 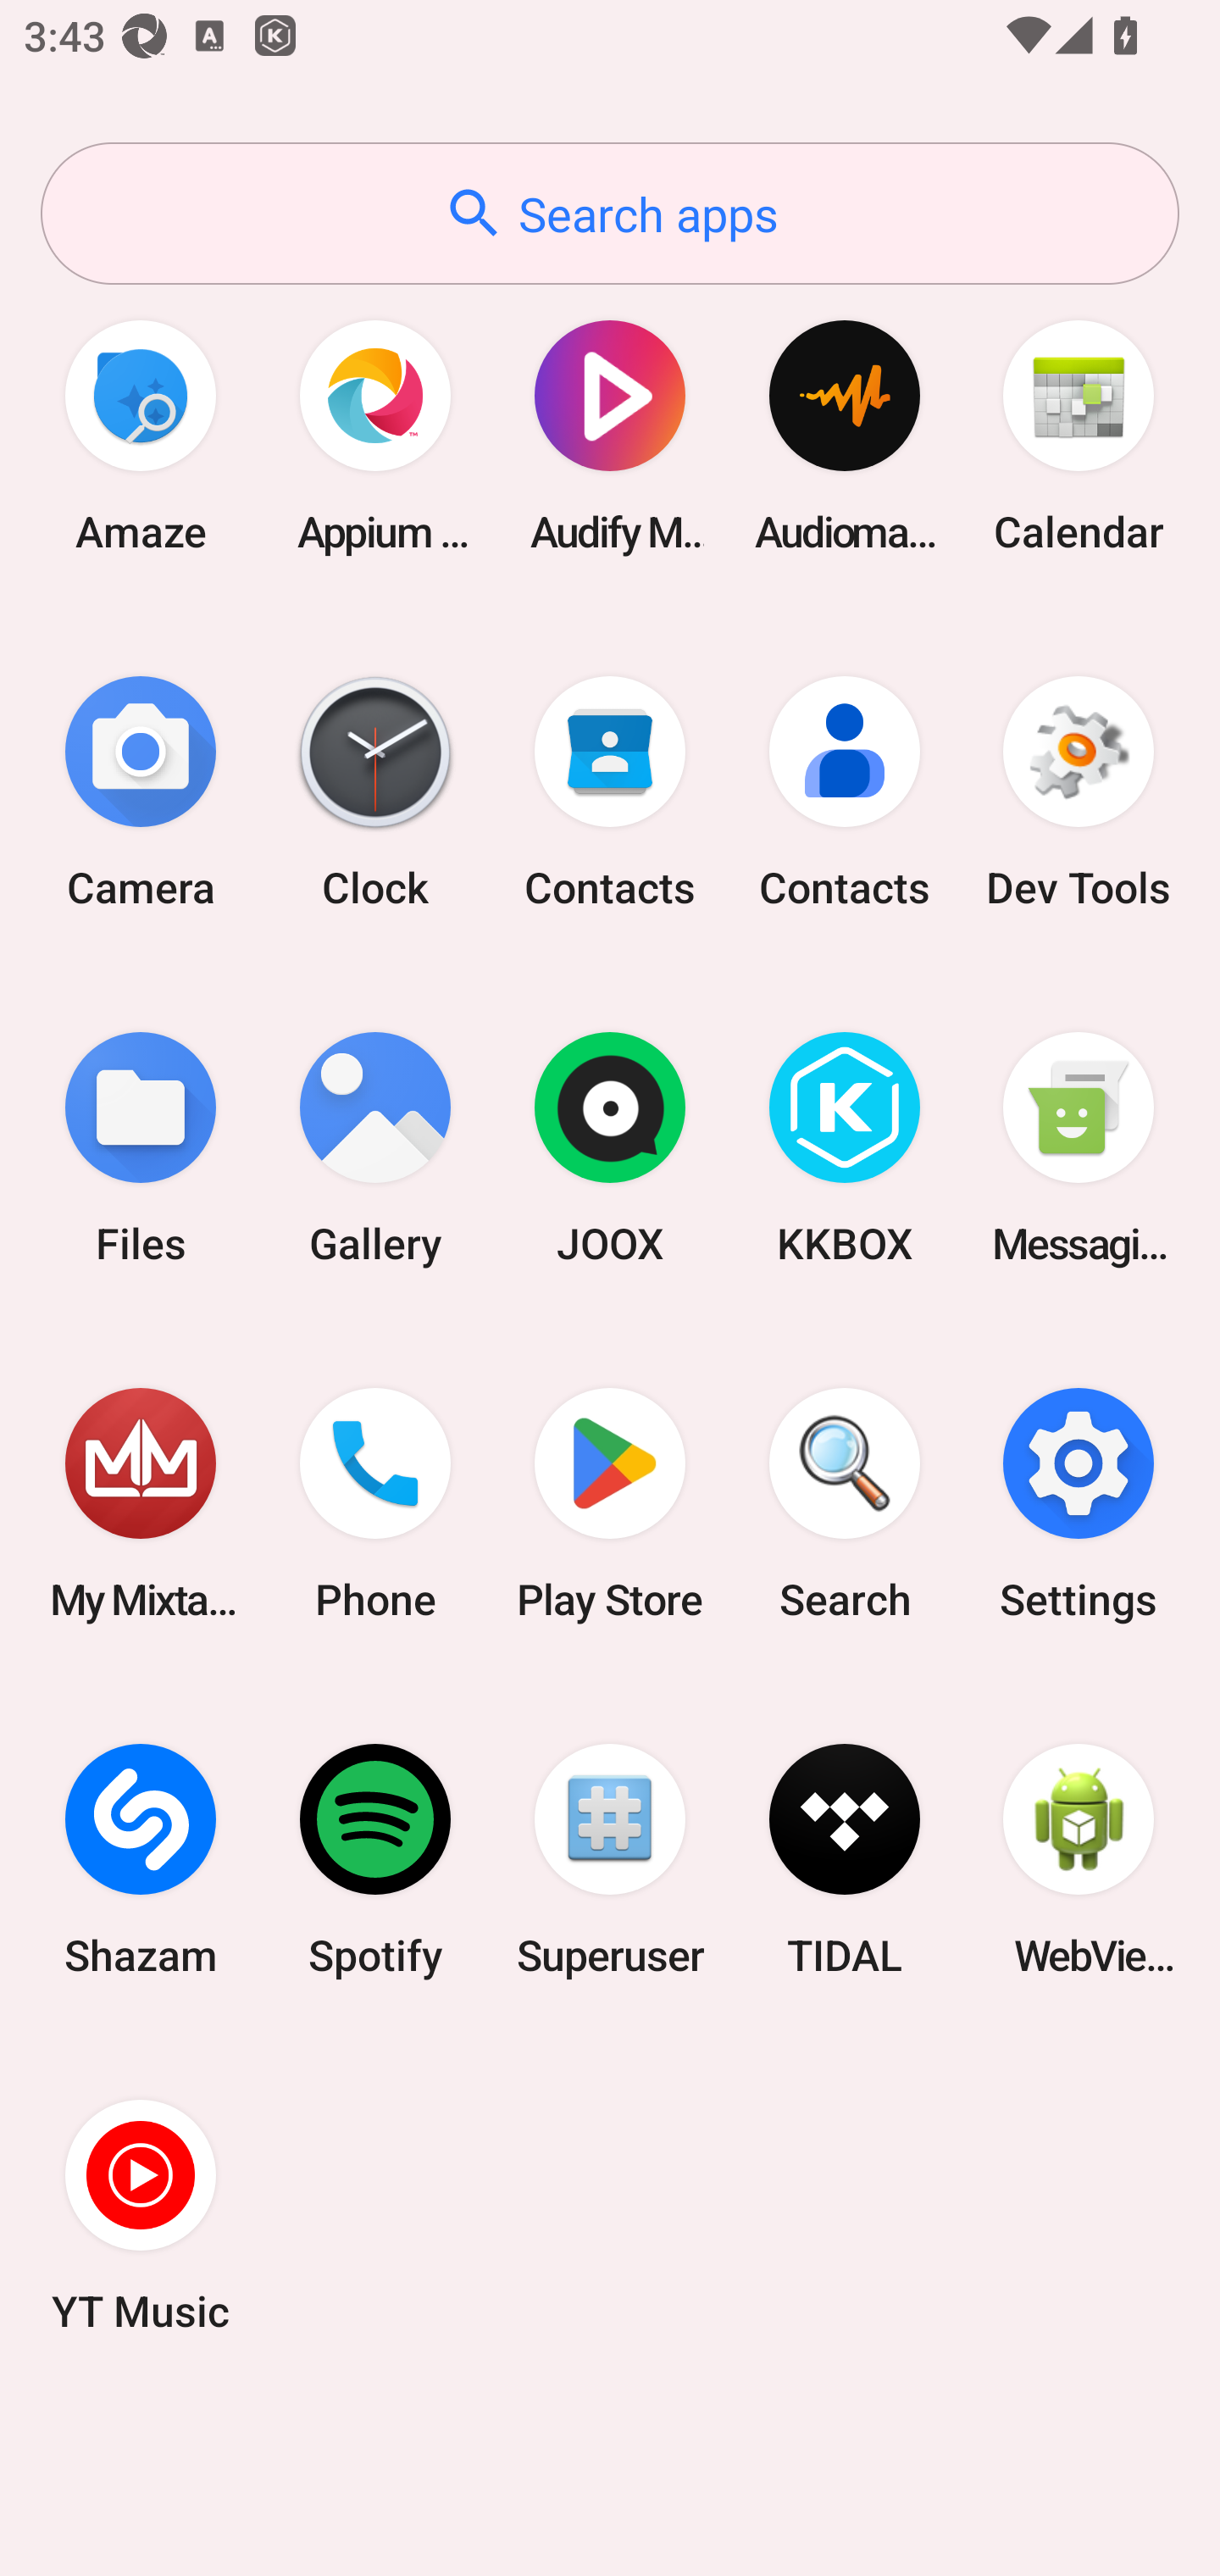 What do you see at coordinates (610, 791) in the screenshot?
I see `Contacts` at bounding box center [610, 791].